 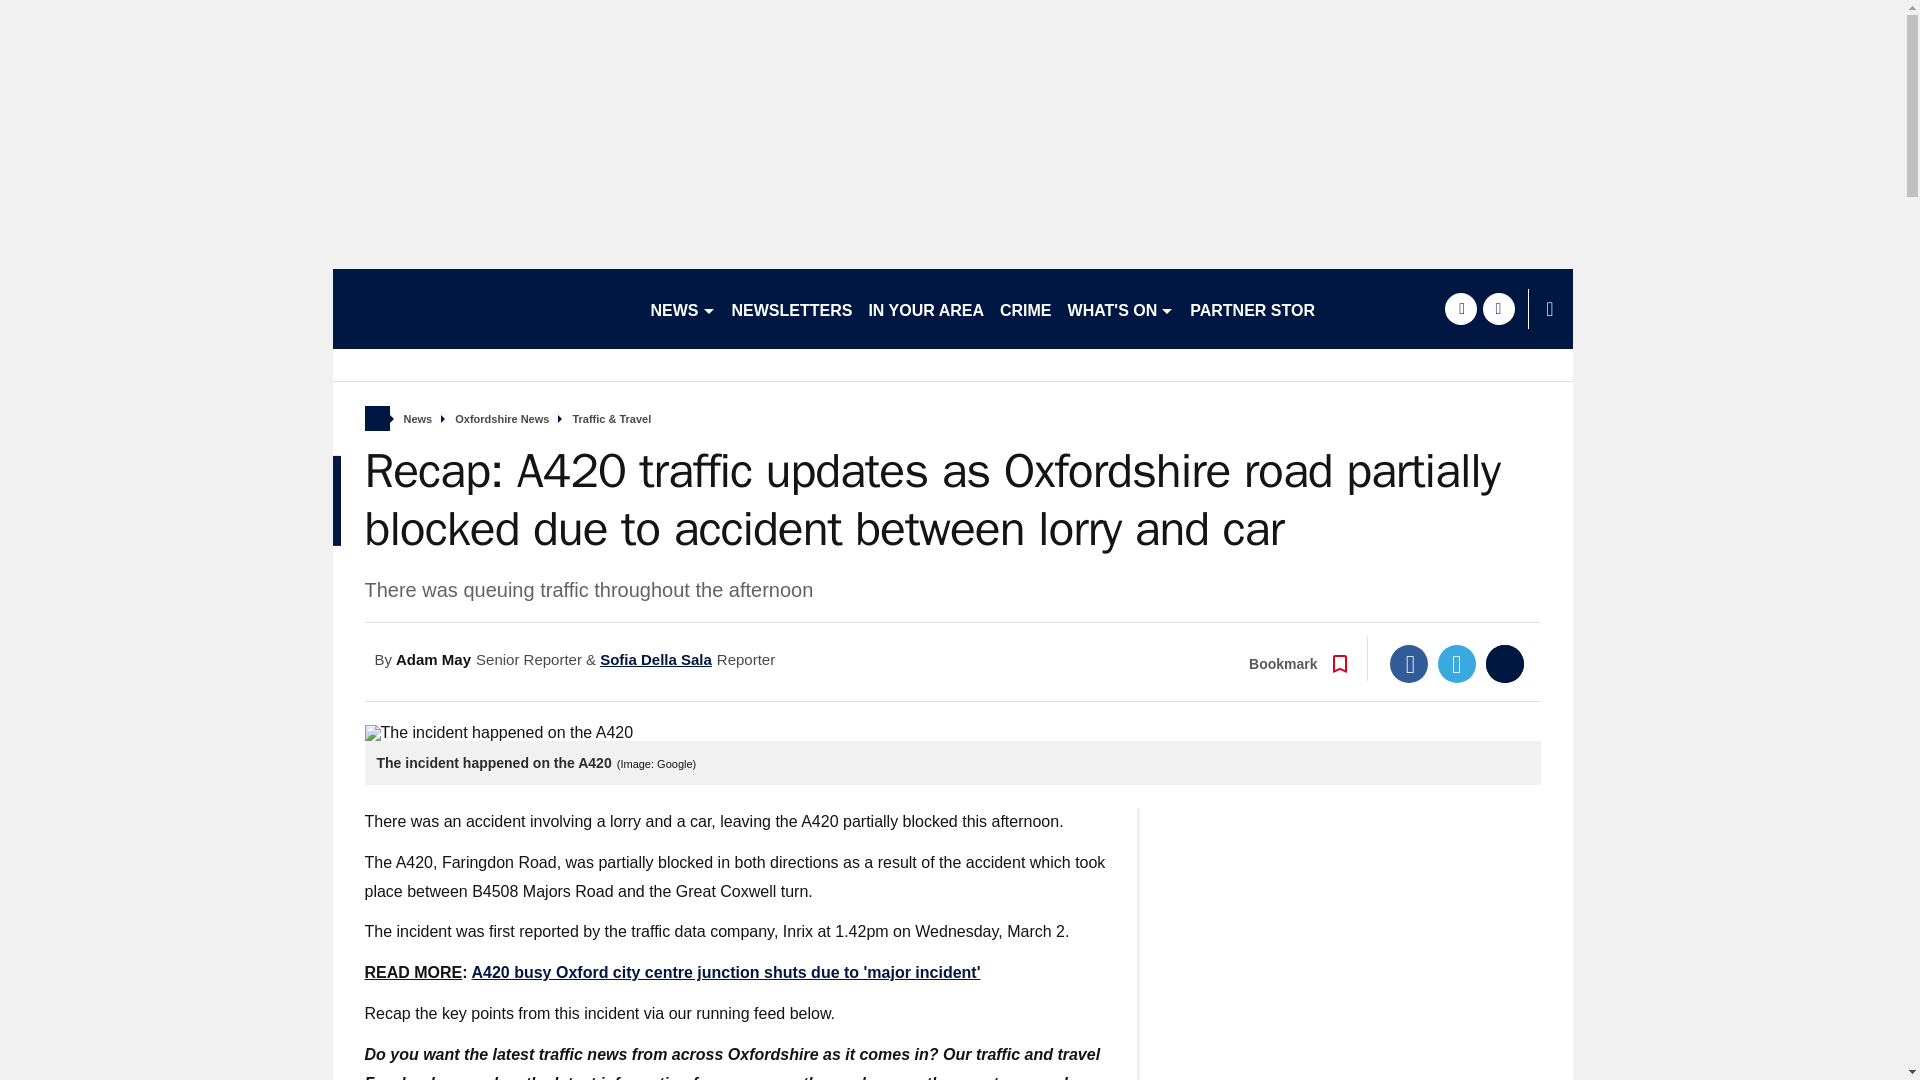 I want to click on PARTNER STORIES, so click(x=1266, y=308).